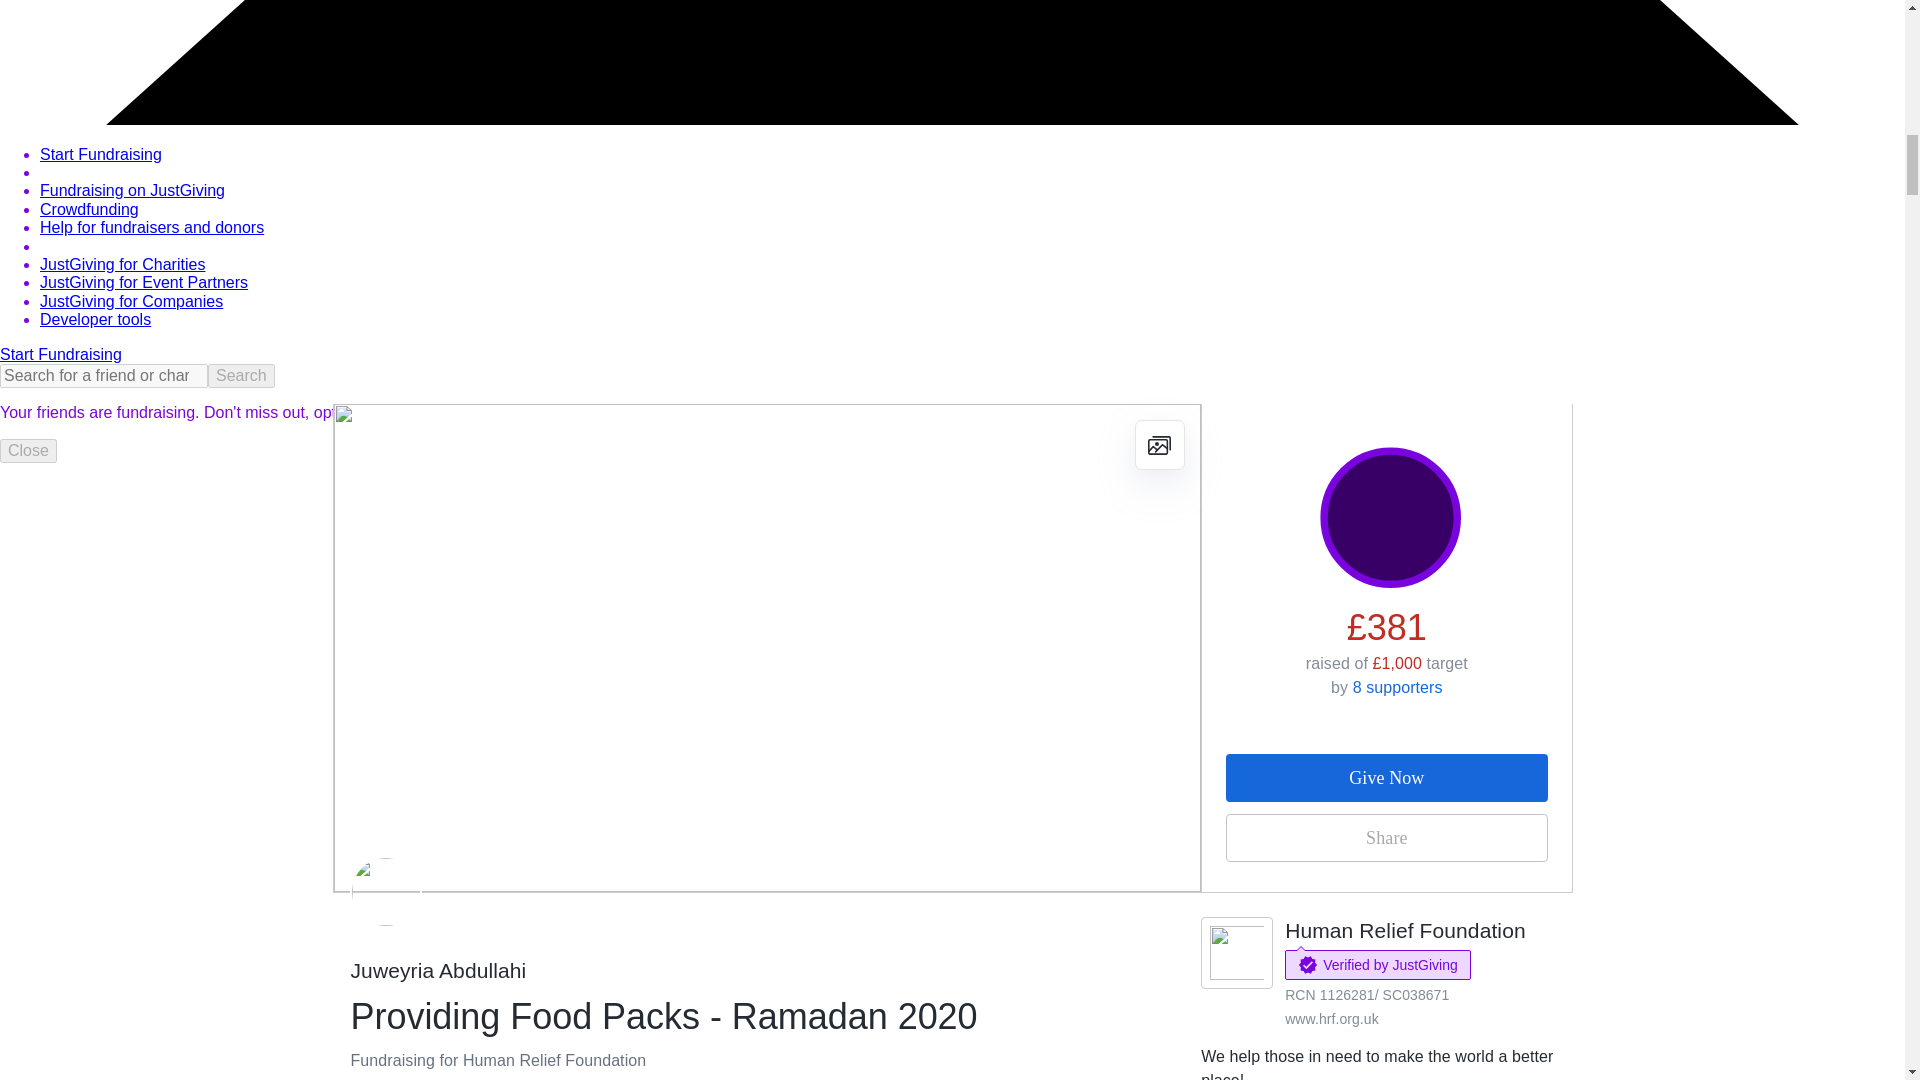 Image resolution: width=1920 pixels, height=1080 pixels. I want to click on www.hrf.org.uk, so click(1331, 1018).